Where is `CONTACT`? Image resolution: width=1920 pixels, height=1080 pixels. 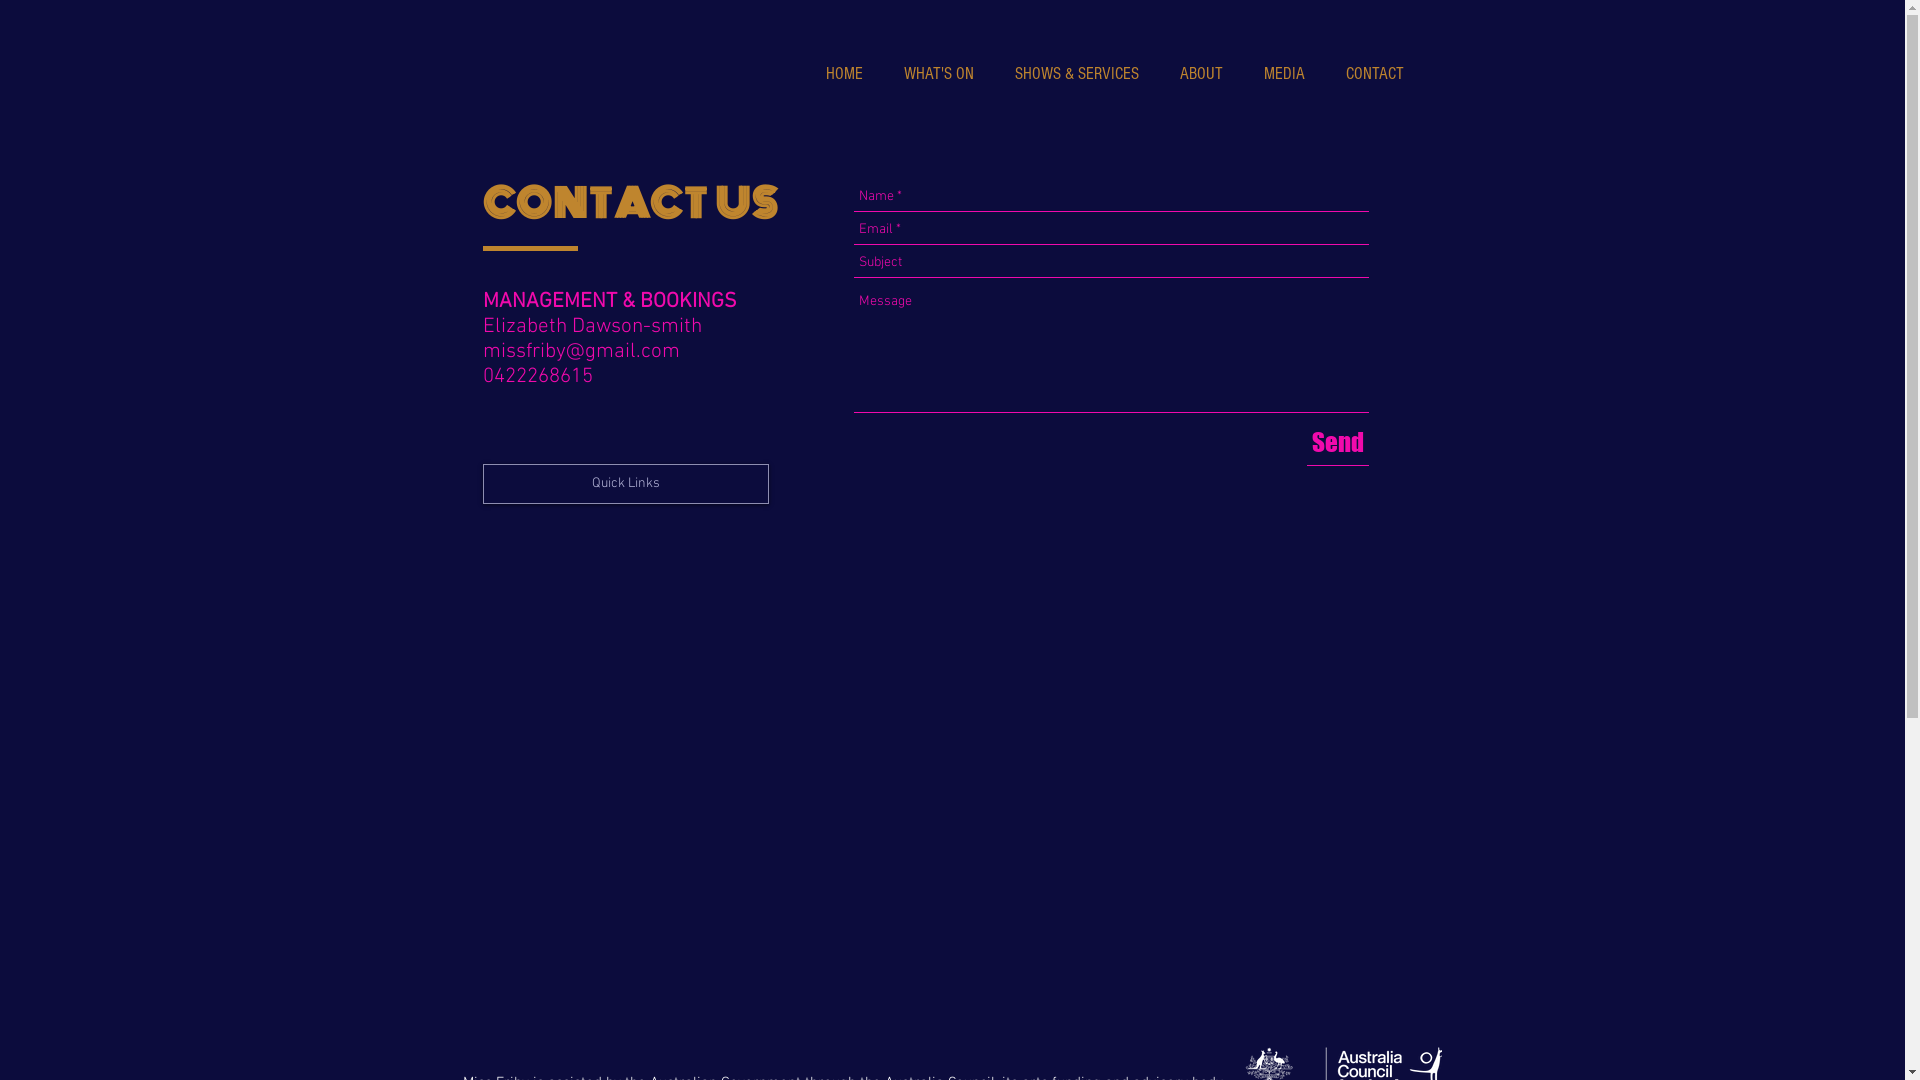
CONTACT is located at coordinates (1379, 74).